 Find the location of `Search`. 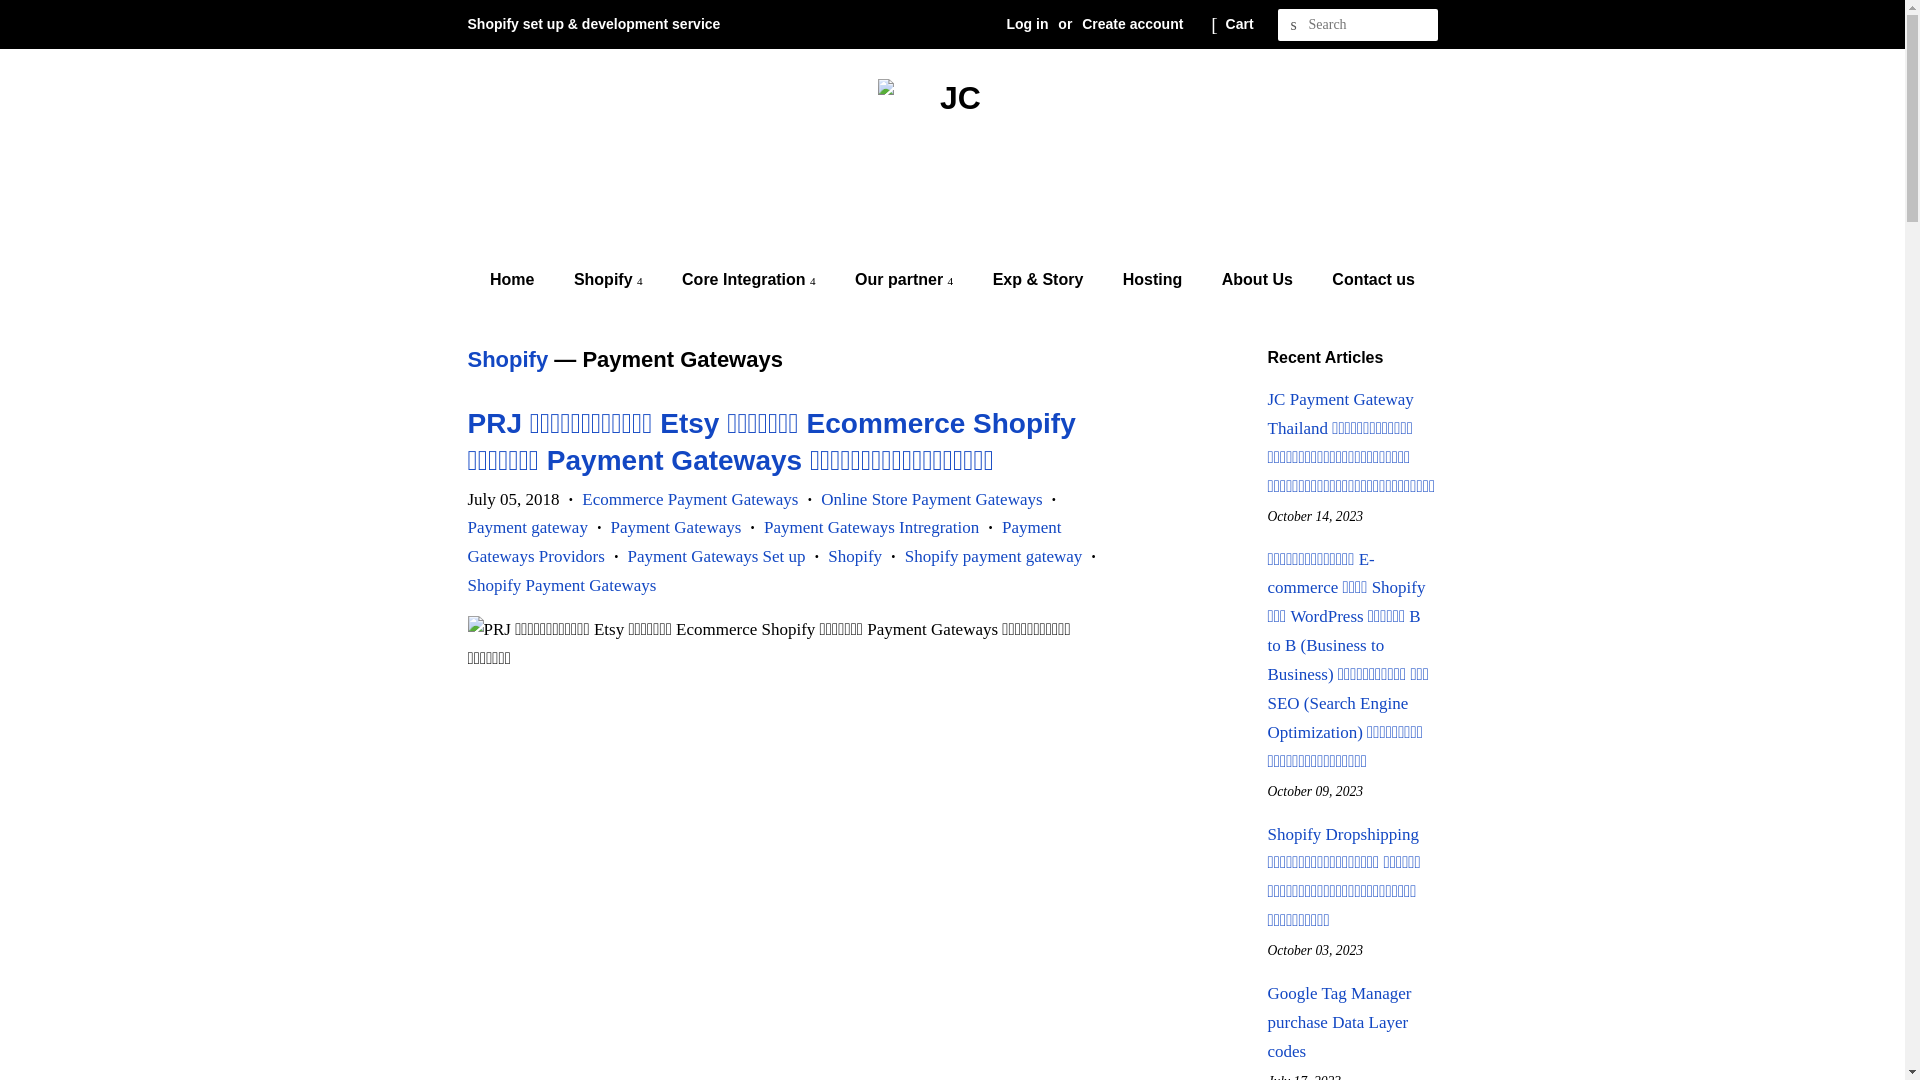

Search is located at coordinates (1294, 26).